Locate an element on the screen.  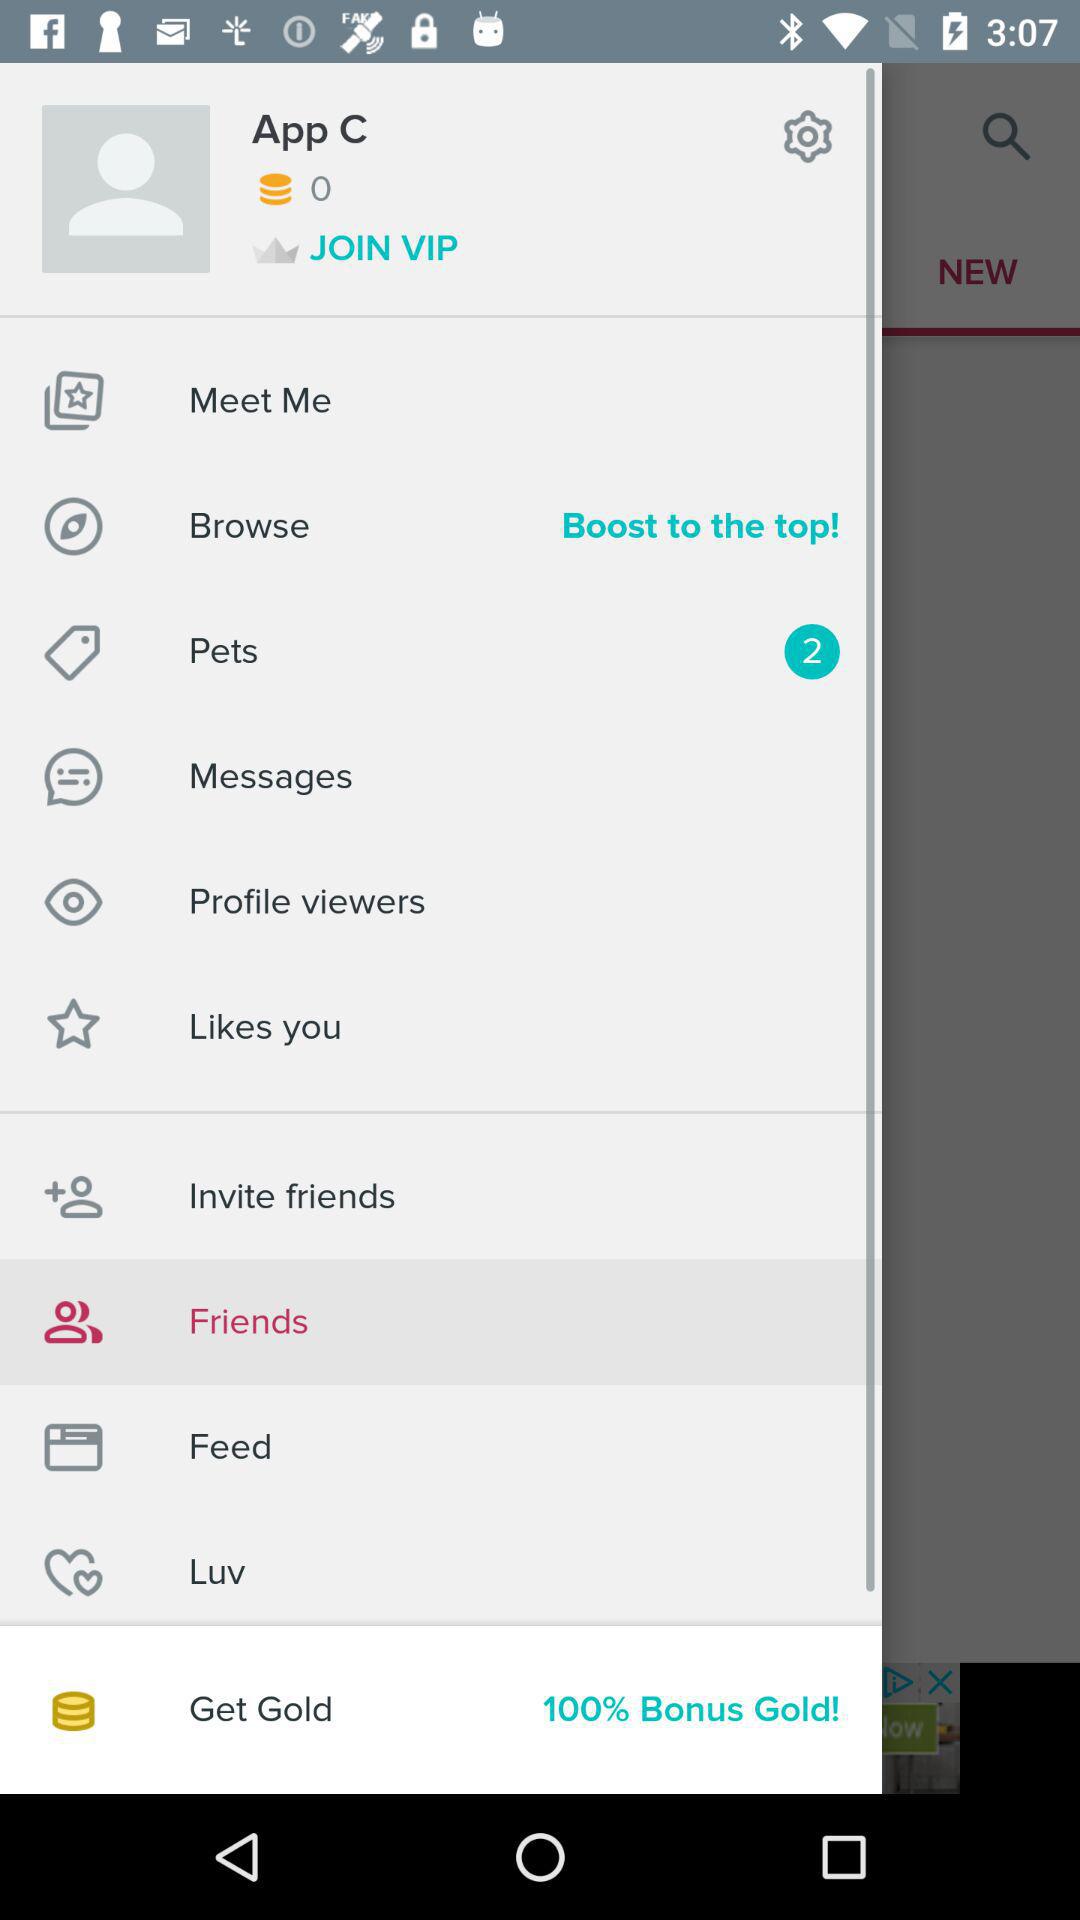
select the text below search icon at the top right corner of the page is located at coordinates (978, 272).